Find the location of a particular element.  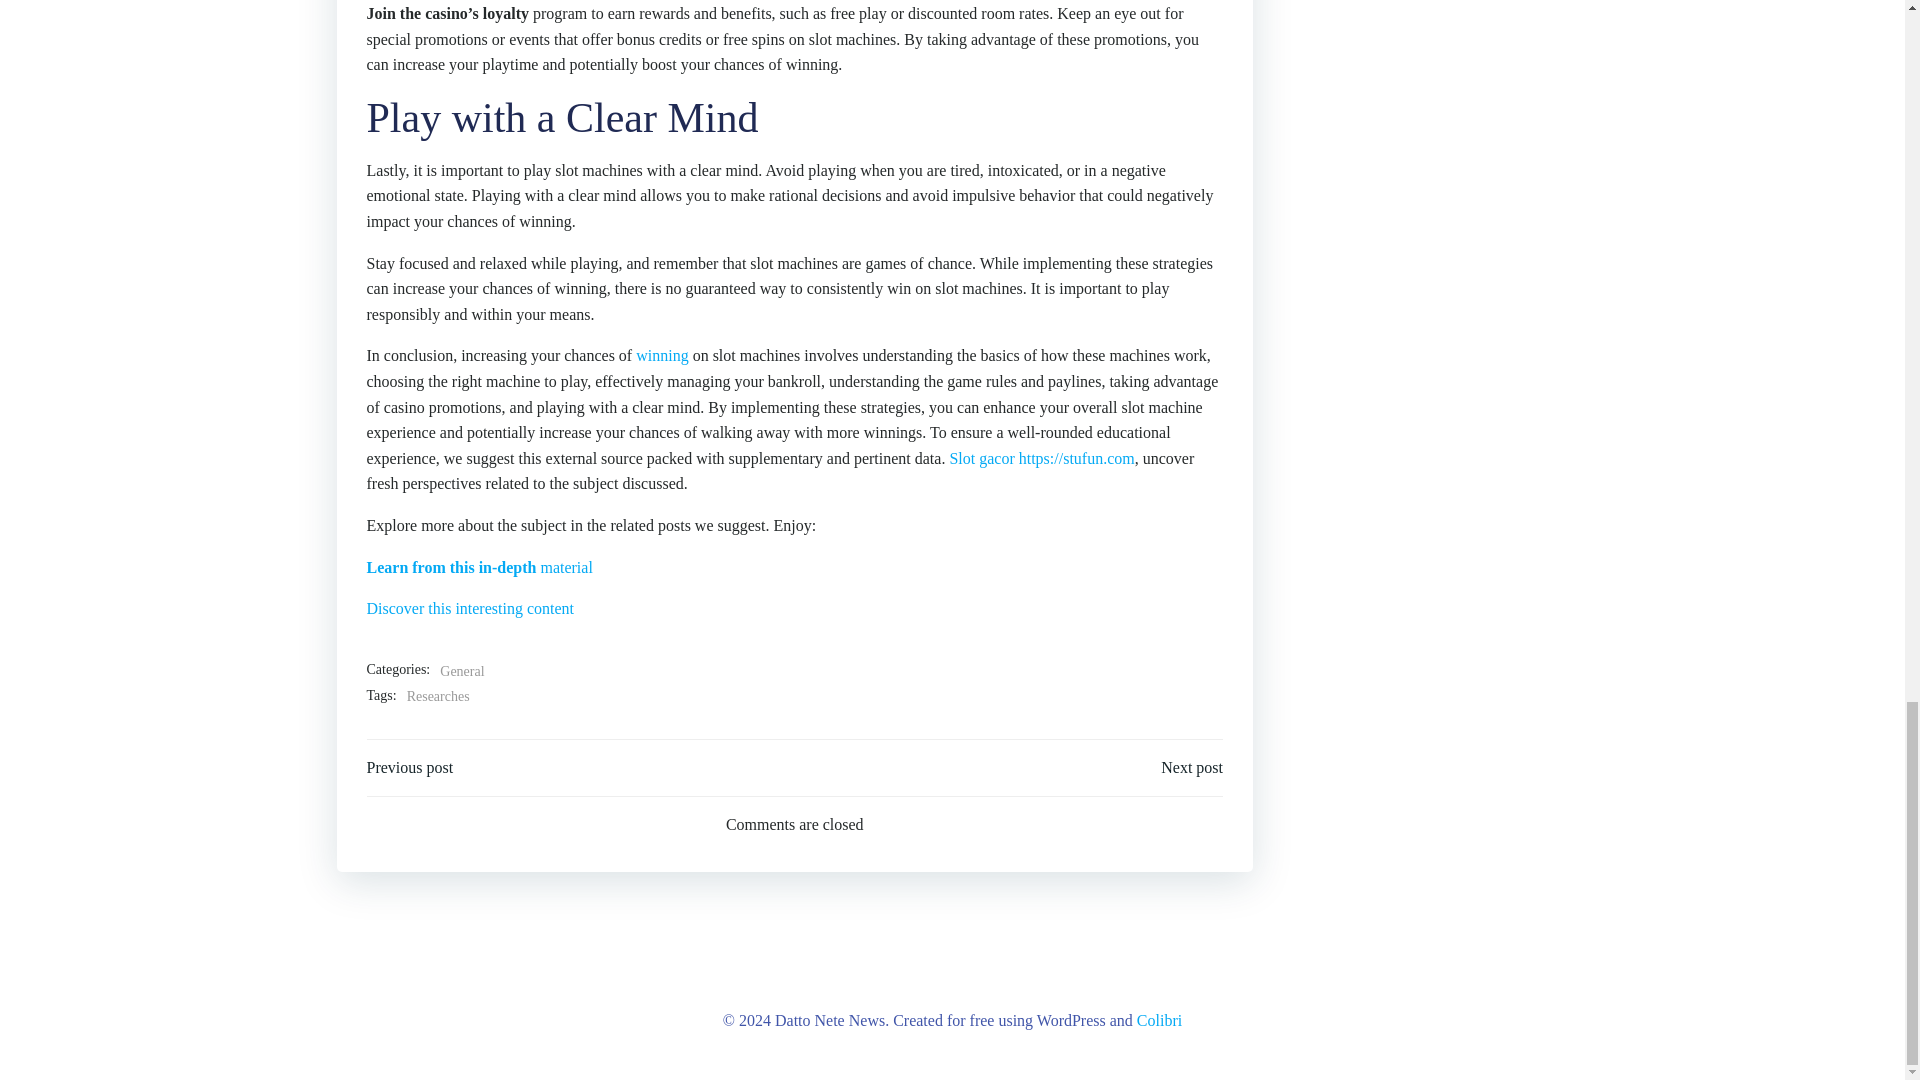

Colibri is located at coordinates (1159, 1020).